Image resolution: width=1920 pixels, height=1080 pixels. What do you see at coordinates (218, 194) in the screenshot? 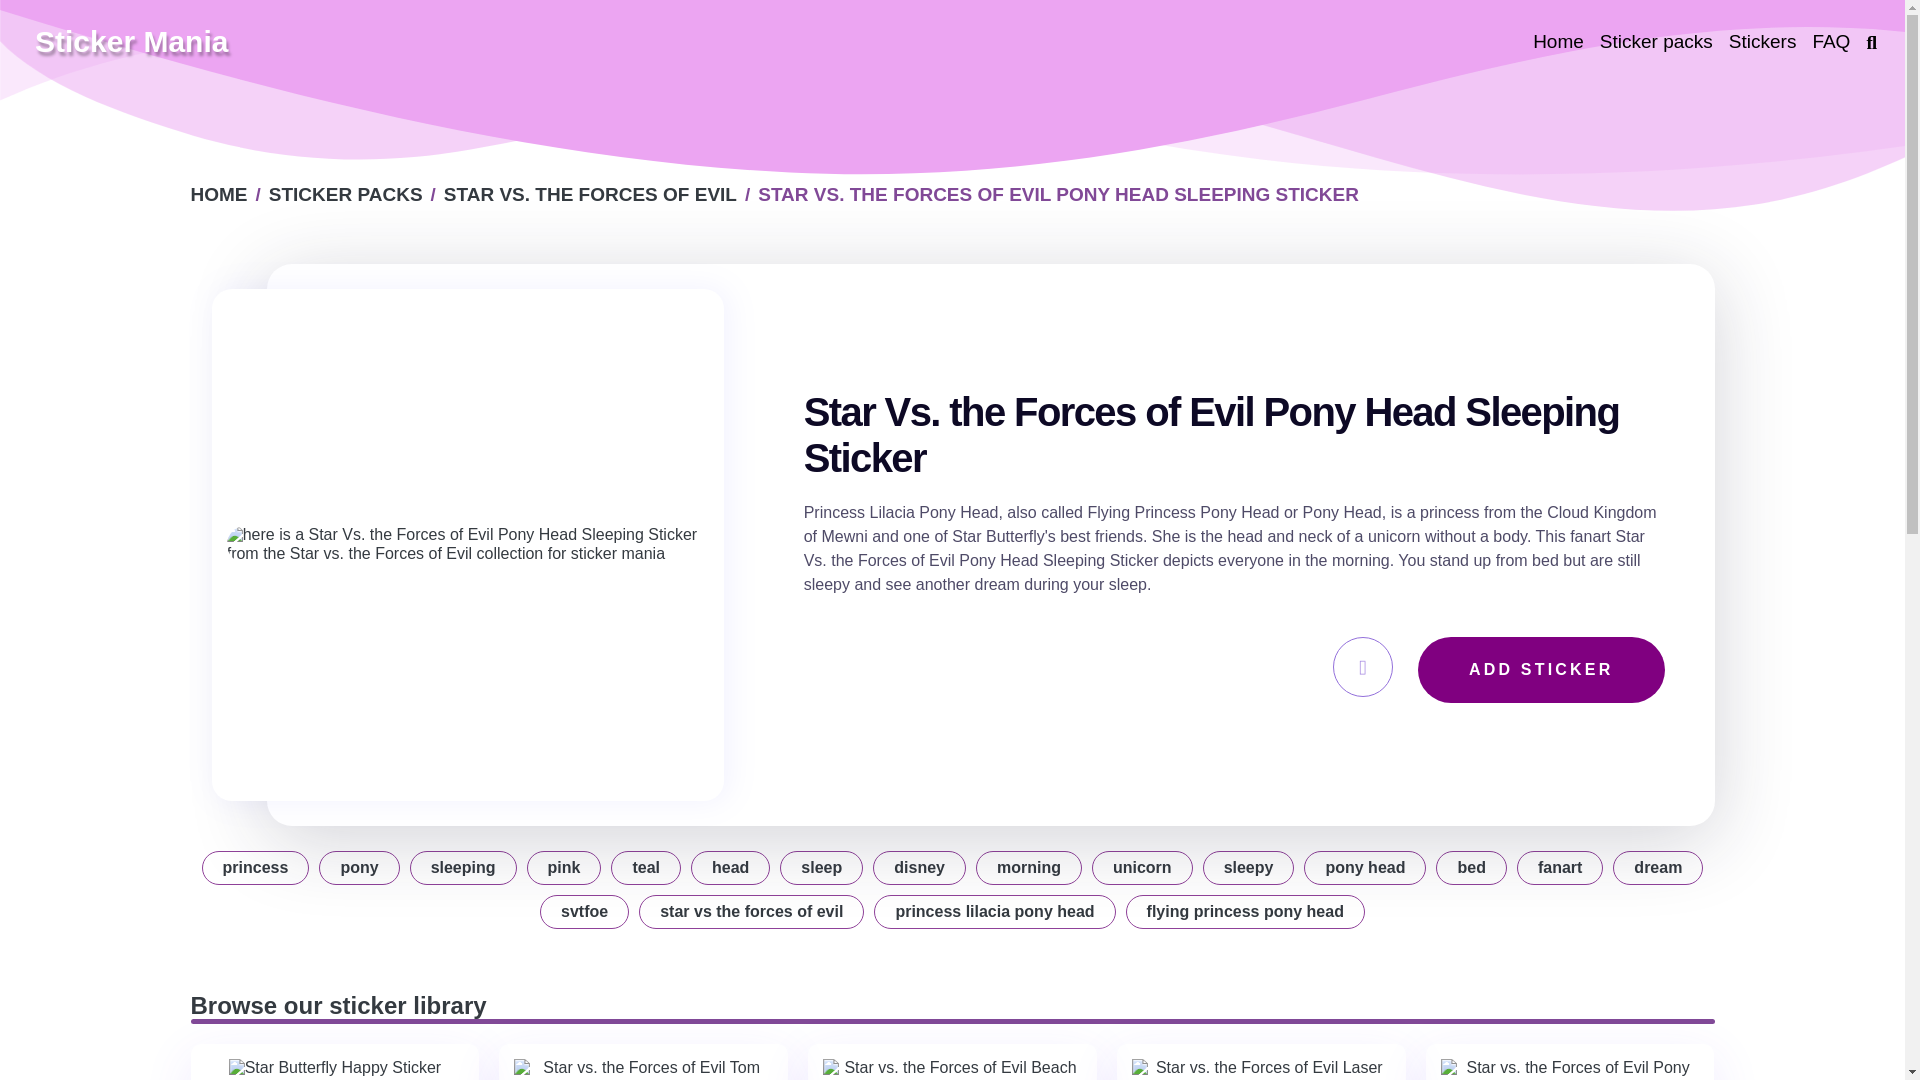
I see `HOME` at bounding box center [218, 194].